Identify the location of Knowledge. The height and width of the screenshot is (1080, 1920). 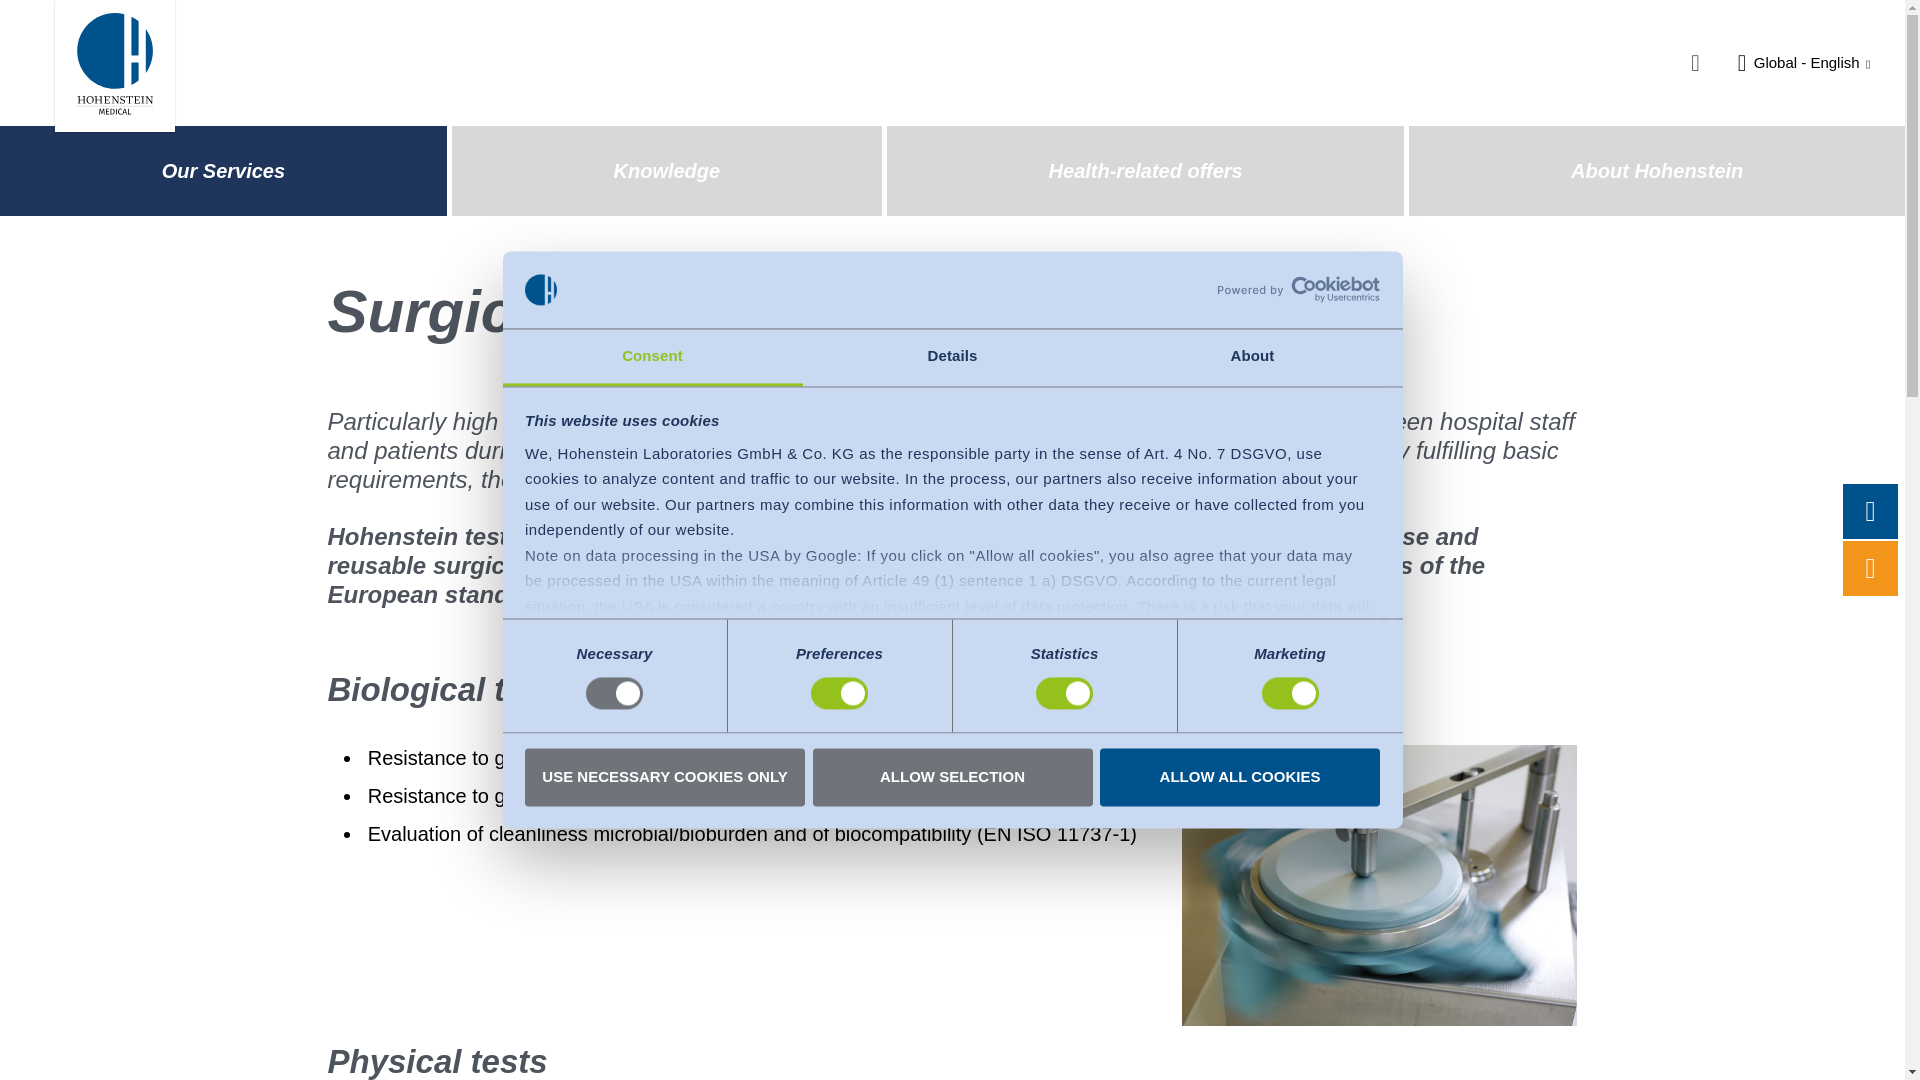
(666, 171).